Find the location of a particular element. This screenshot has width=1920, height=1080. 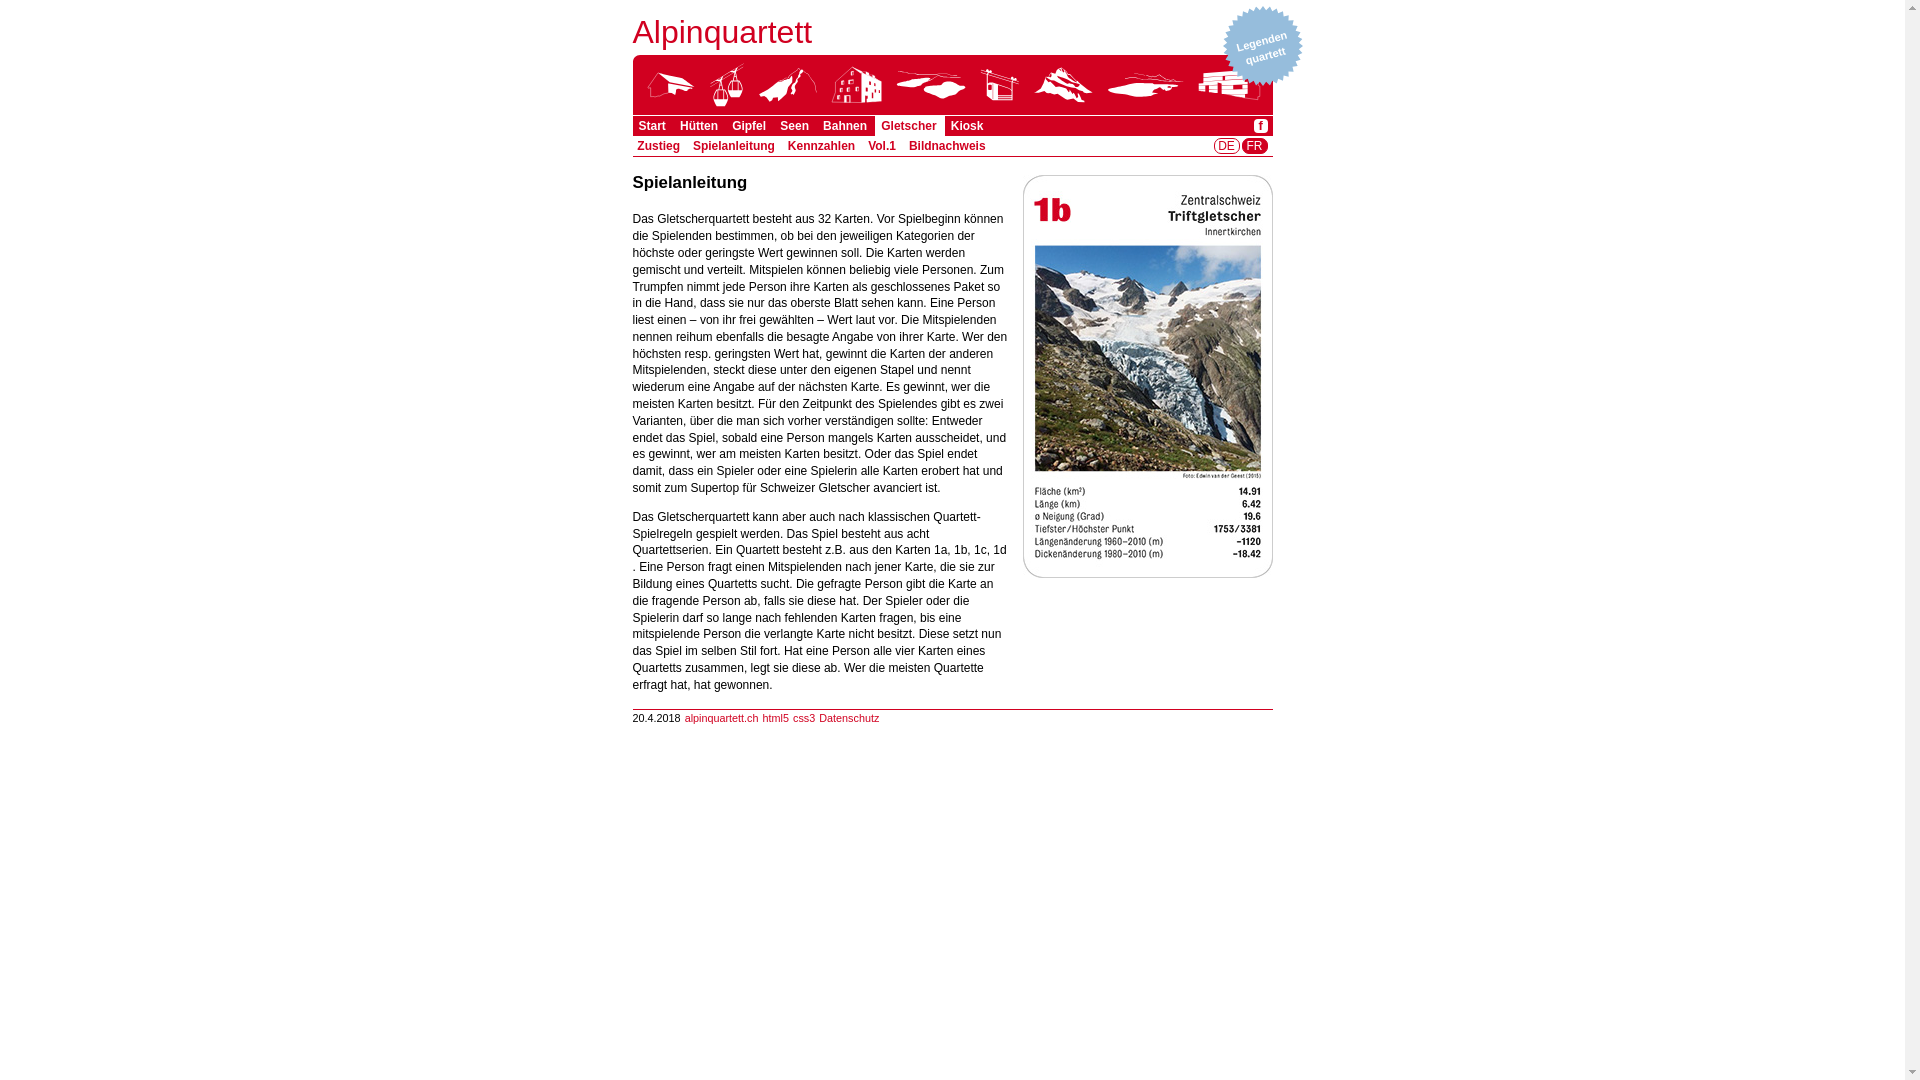

FR is located at coordinates (1254, 146).